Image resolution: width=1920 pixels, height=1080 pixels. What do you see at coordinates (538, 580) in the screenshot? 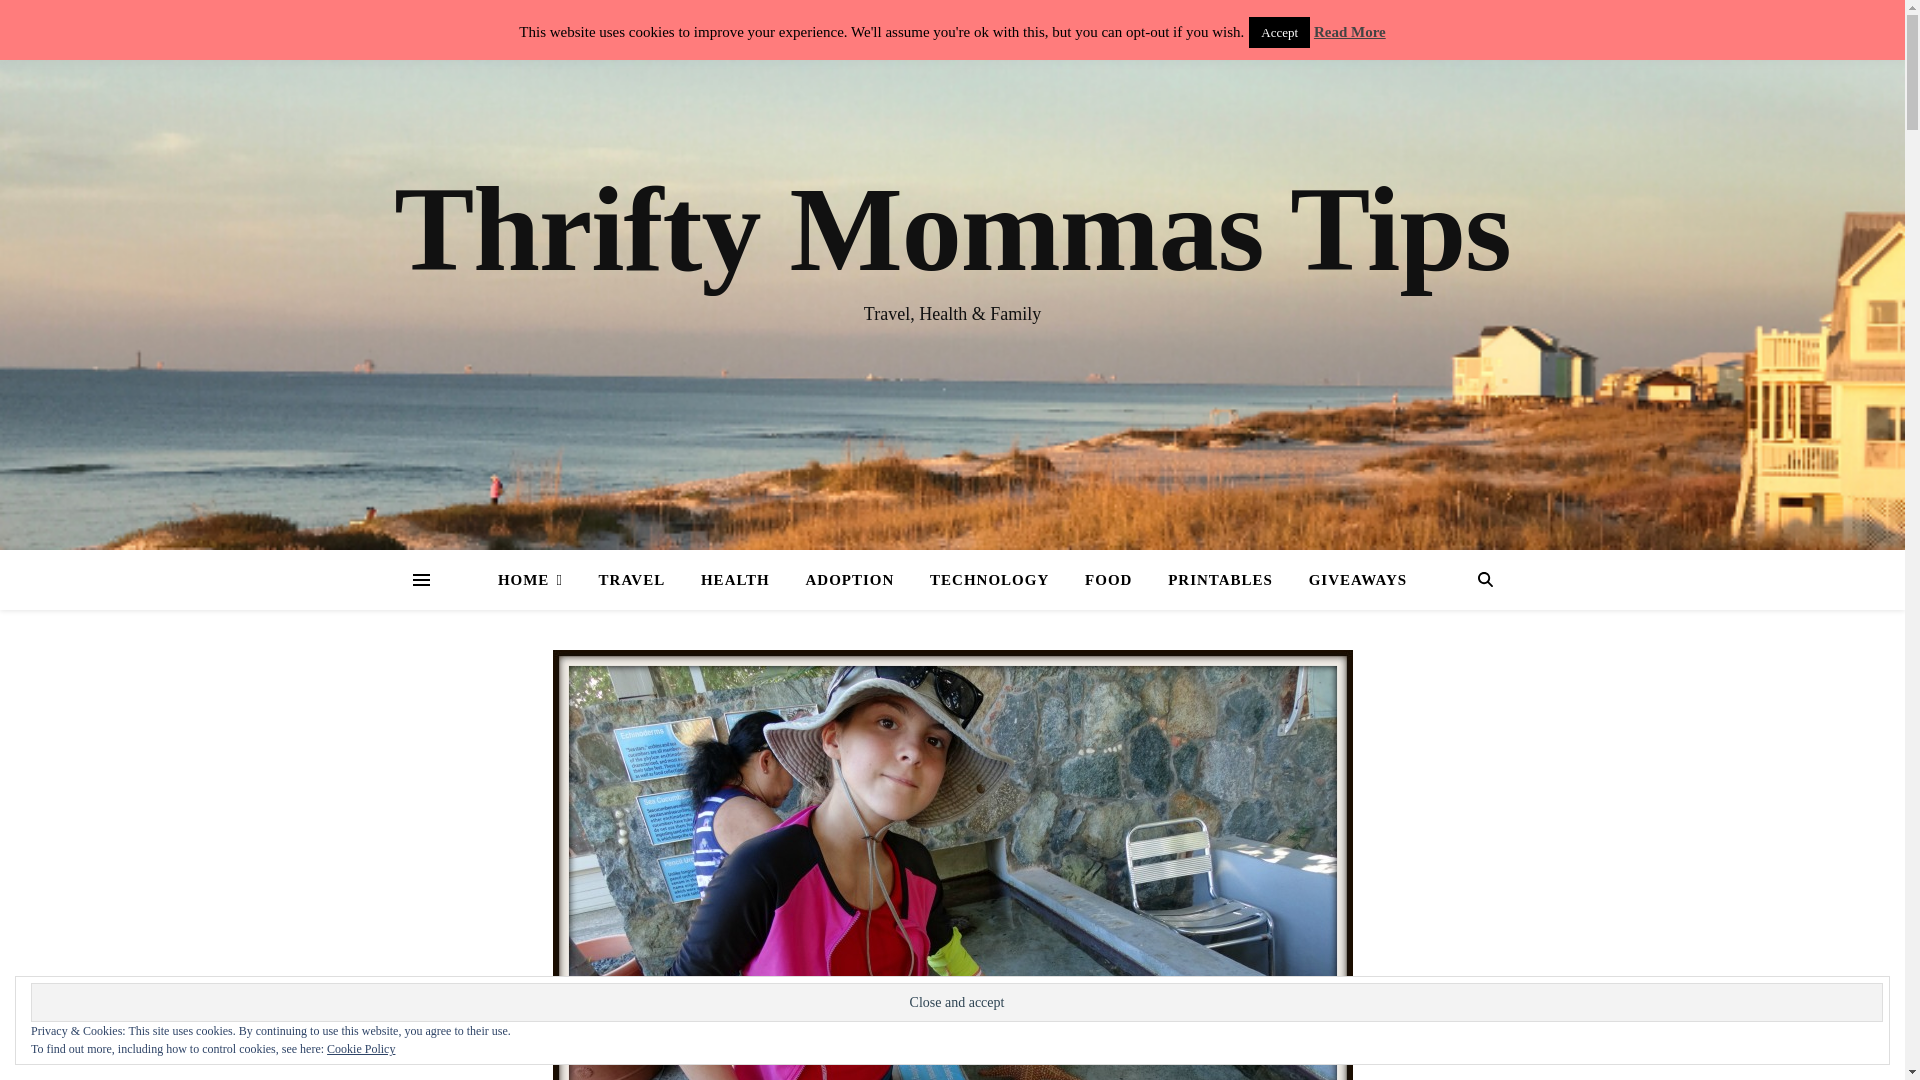
I see `HOME` at bounding box center [538, 580].